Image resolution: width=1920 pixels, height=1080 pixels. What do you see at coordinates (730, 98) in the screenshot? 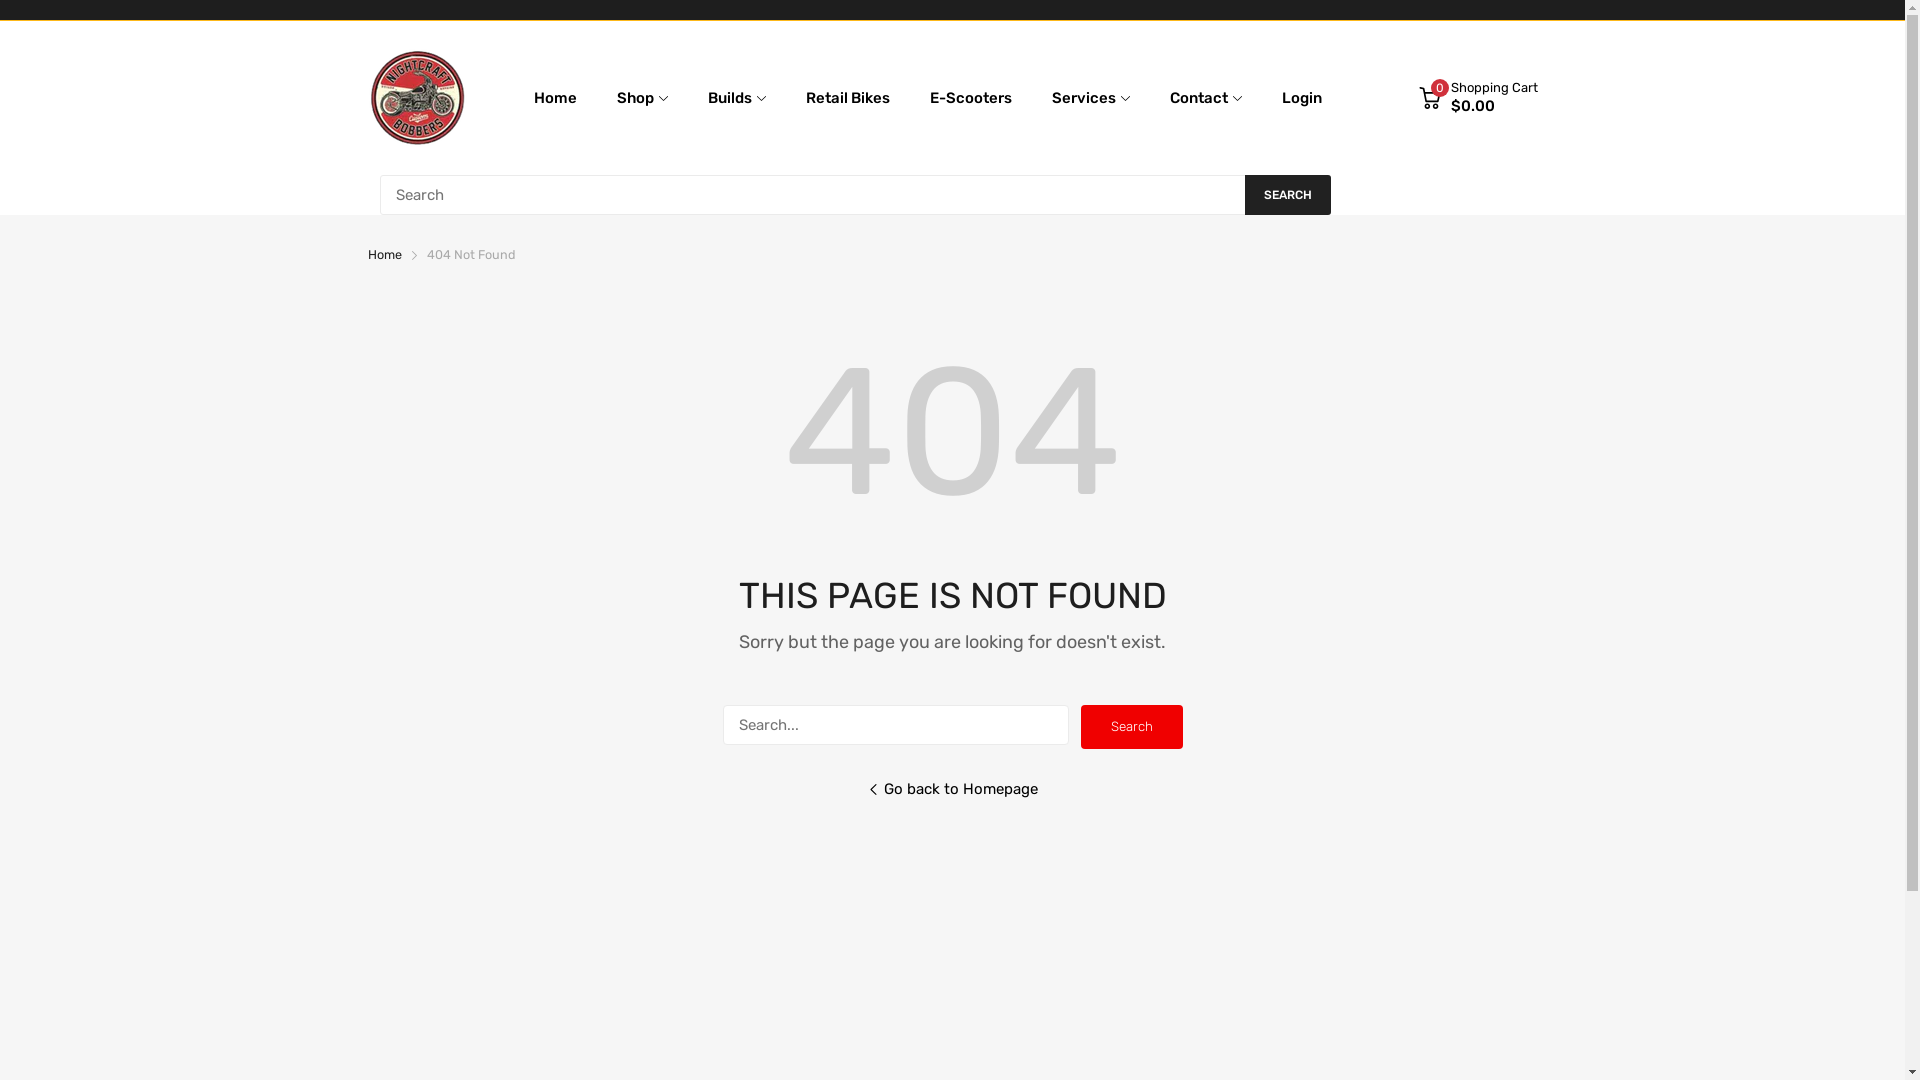
I see `Builds` at bounding box center [730, 98].